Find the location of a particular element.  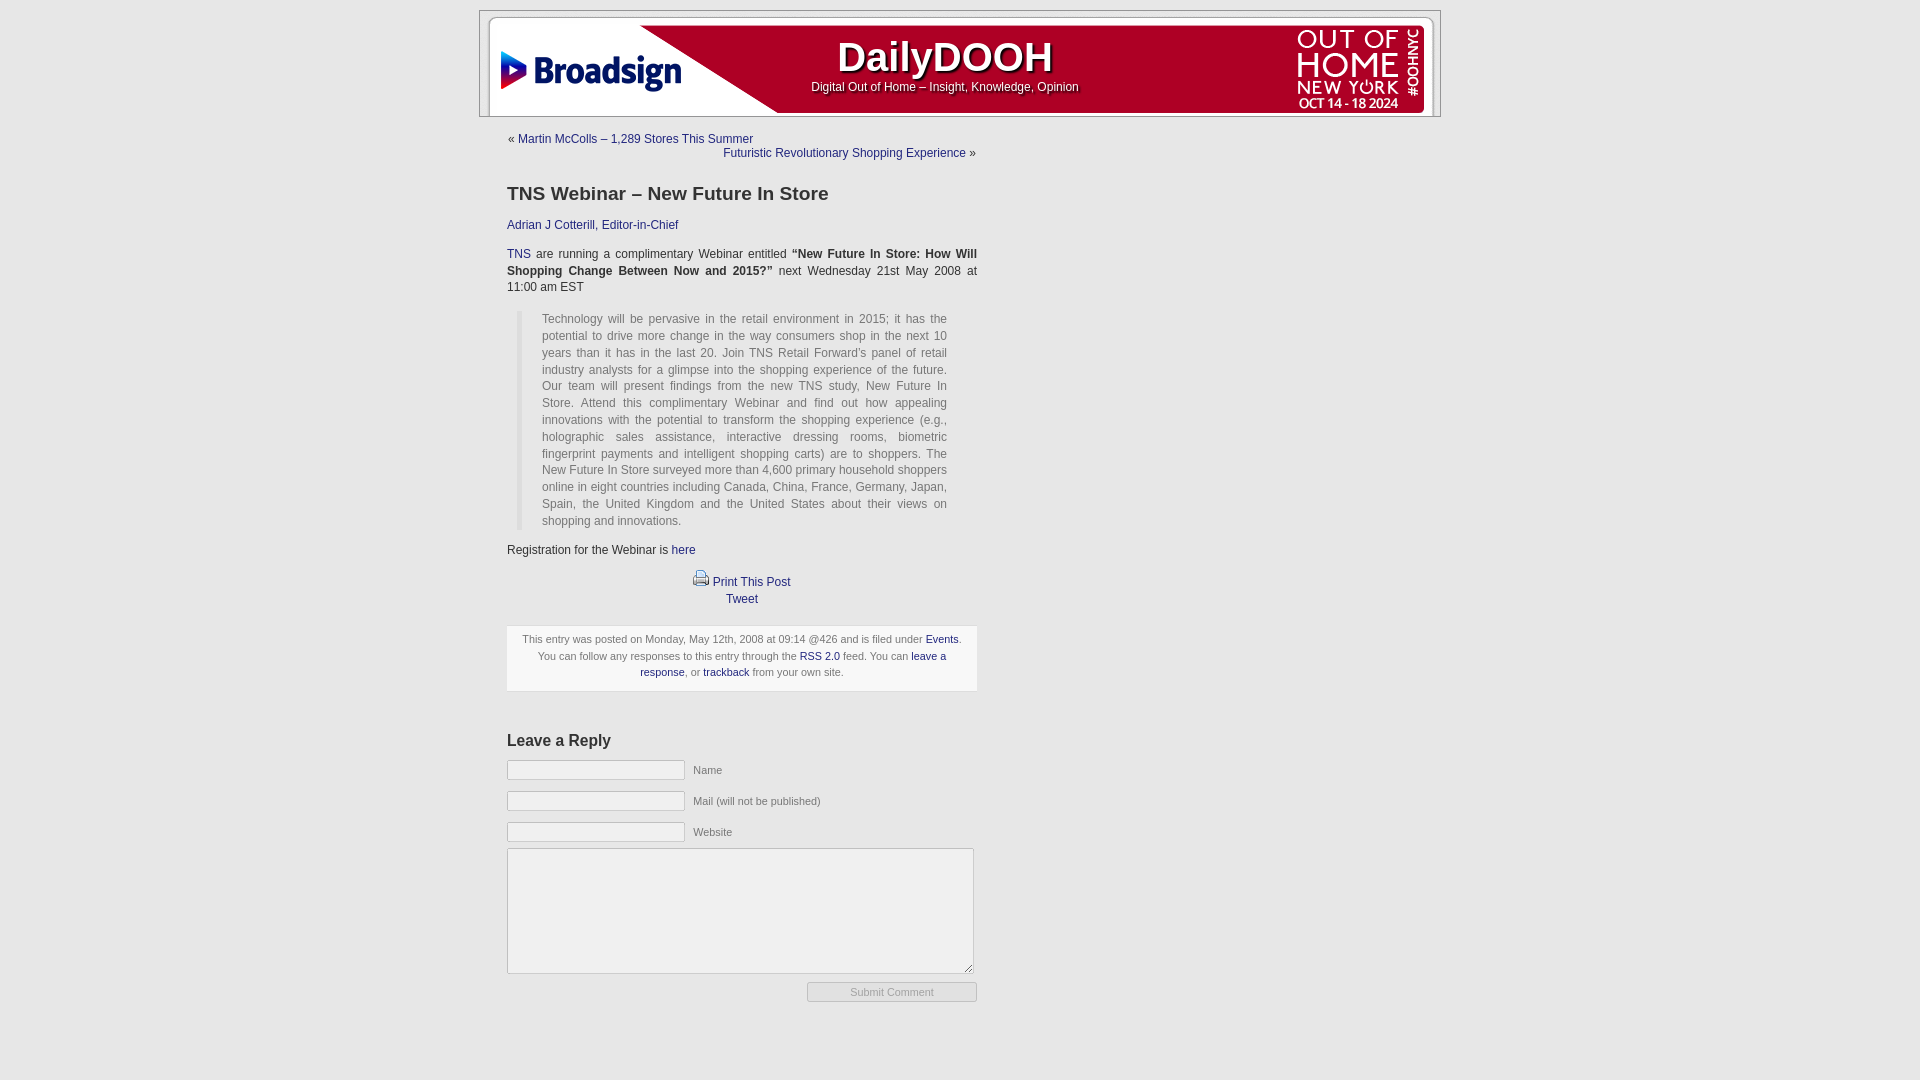

Events is located at coordinates (942, 638).